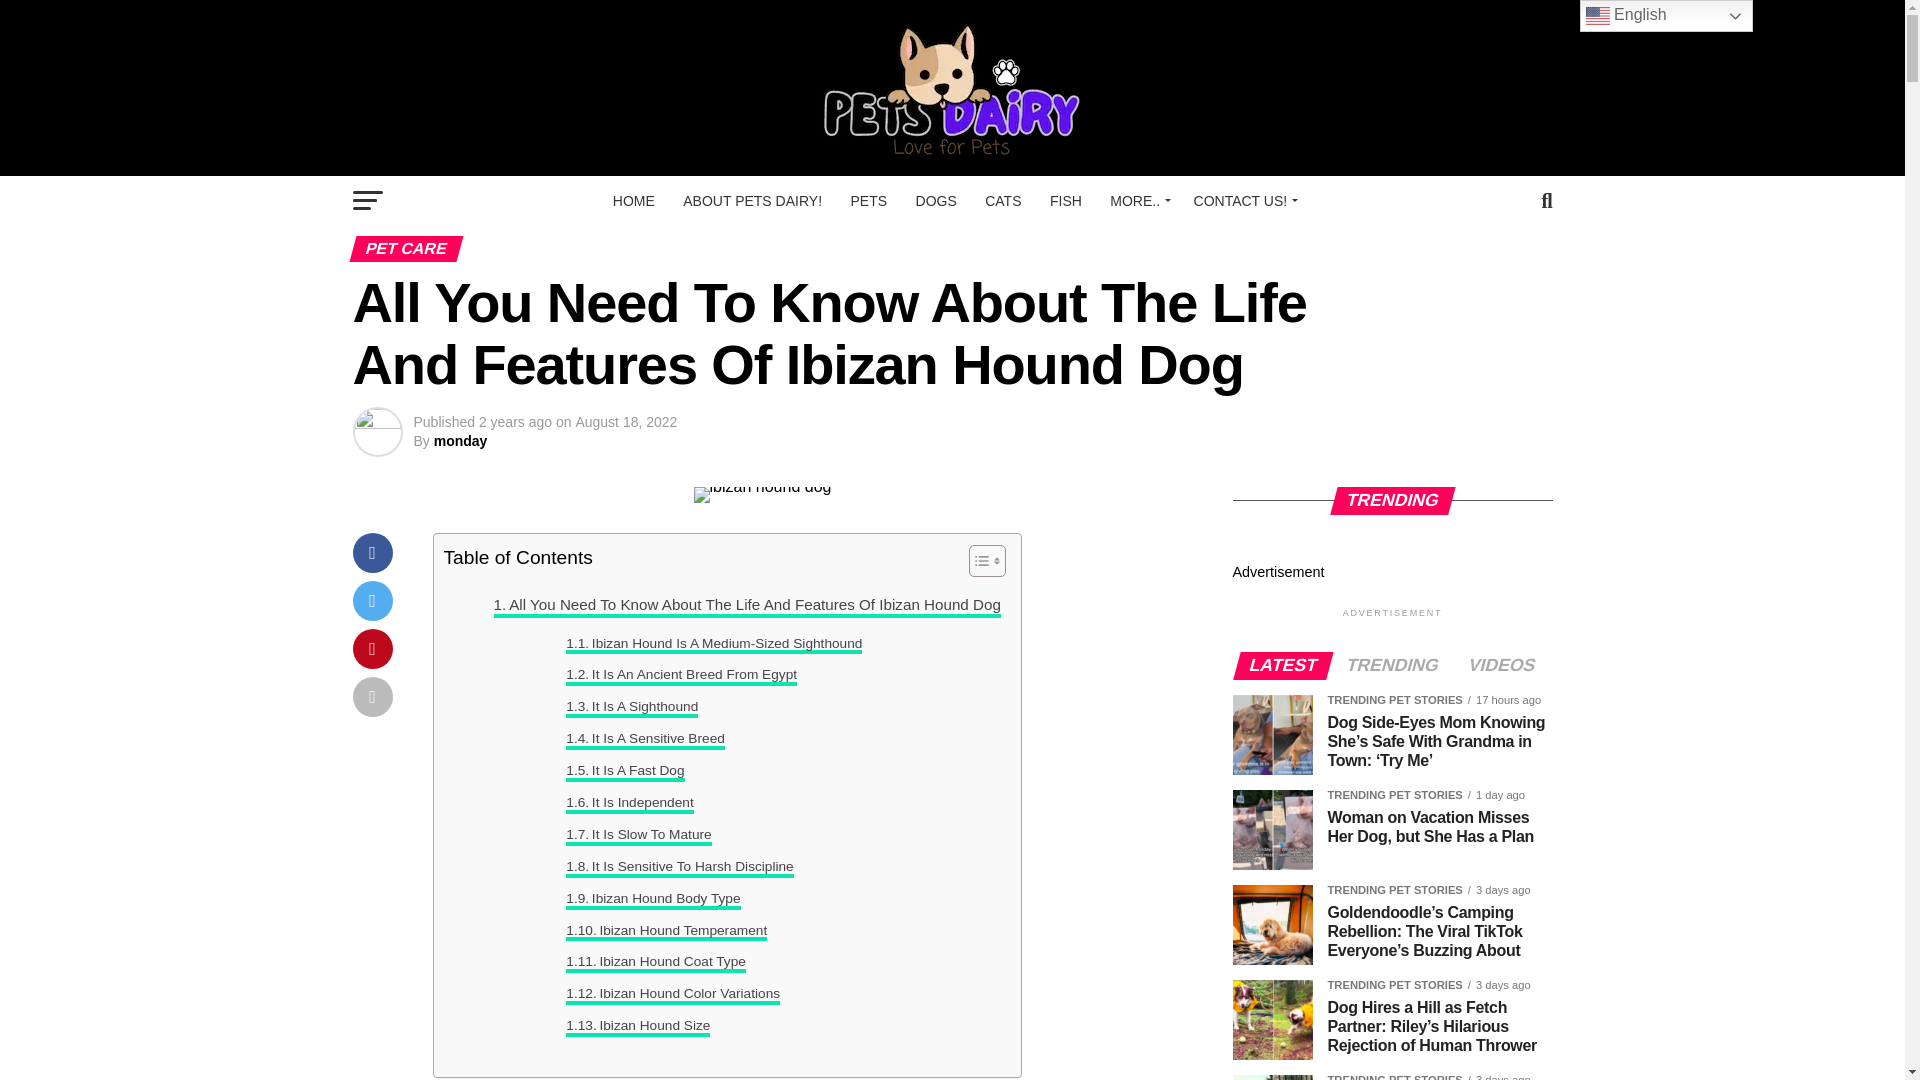 The height and width of the screenshot is (1080, 1920). I want to click on HOME, so click(633, 200).